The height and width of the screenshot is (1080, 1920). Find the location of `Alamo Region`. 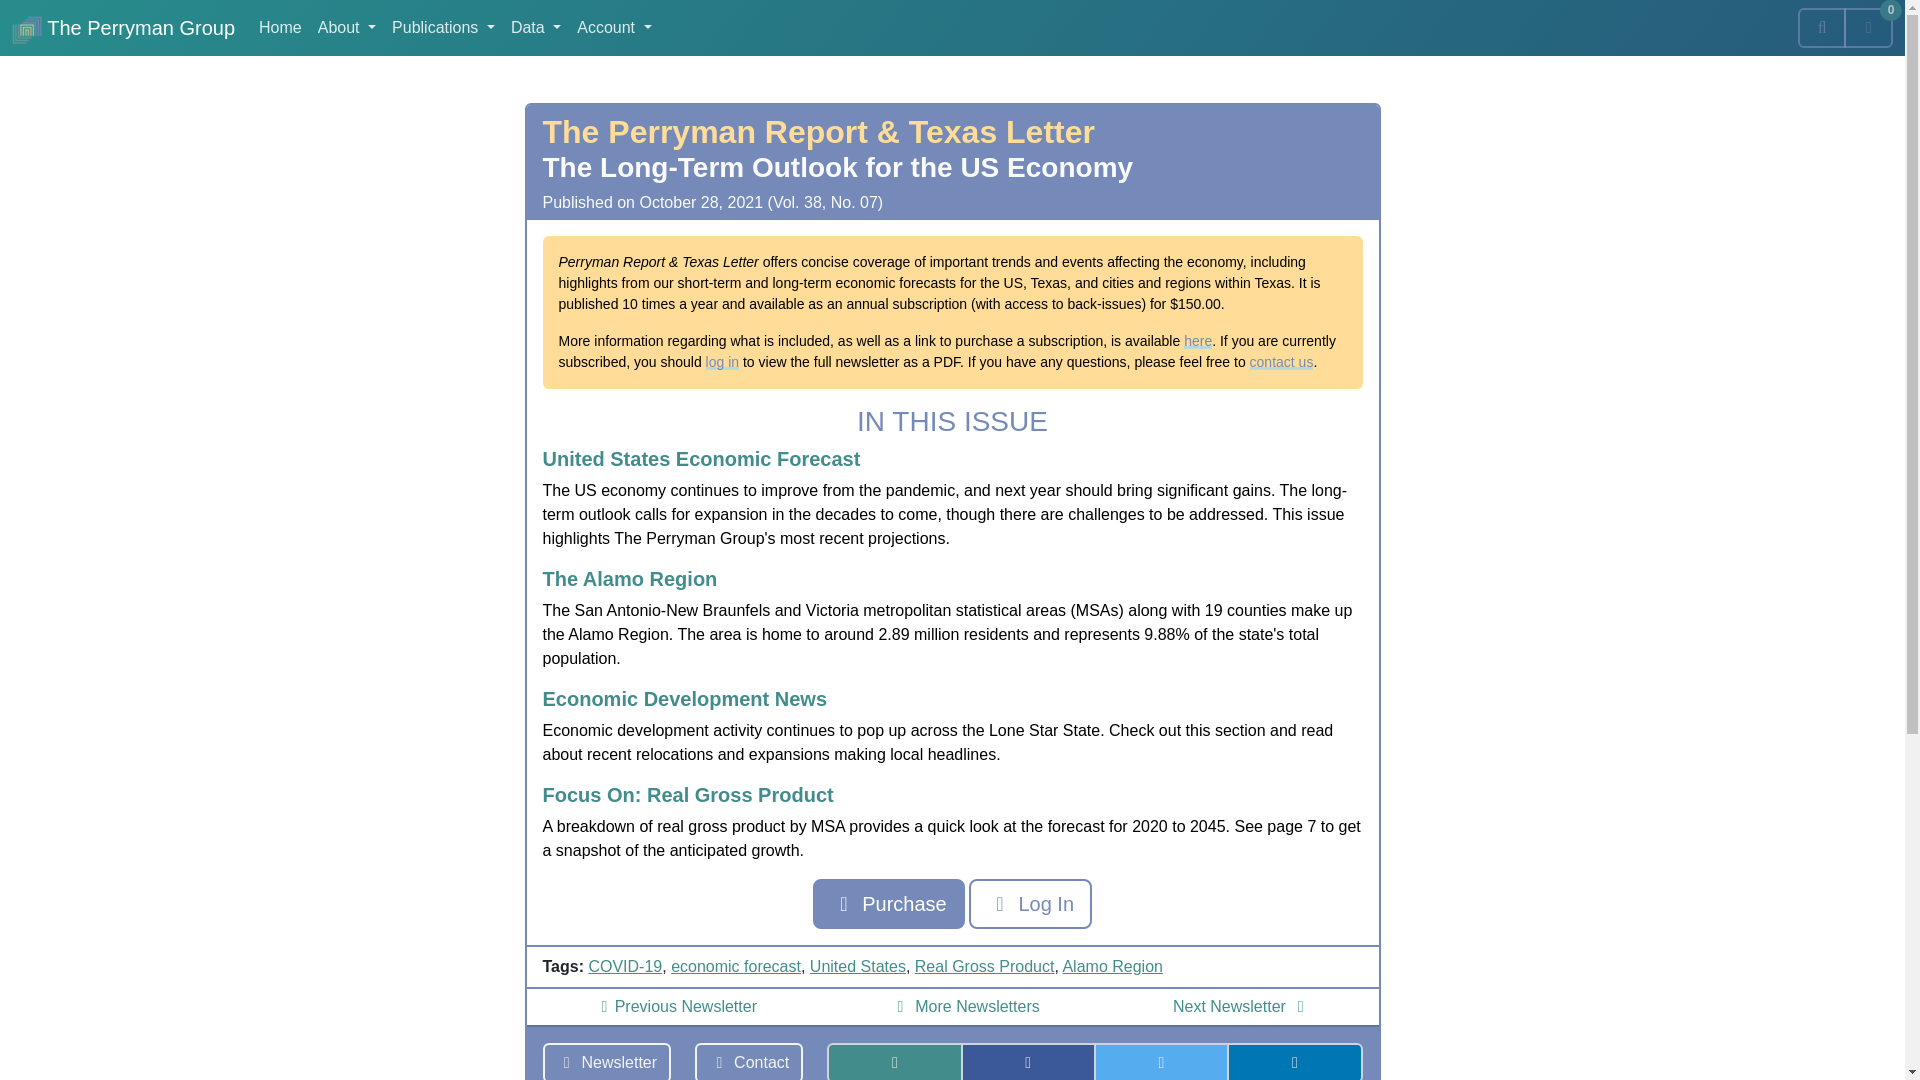

Alamo Region is located at coordinates (1112, 966).